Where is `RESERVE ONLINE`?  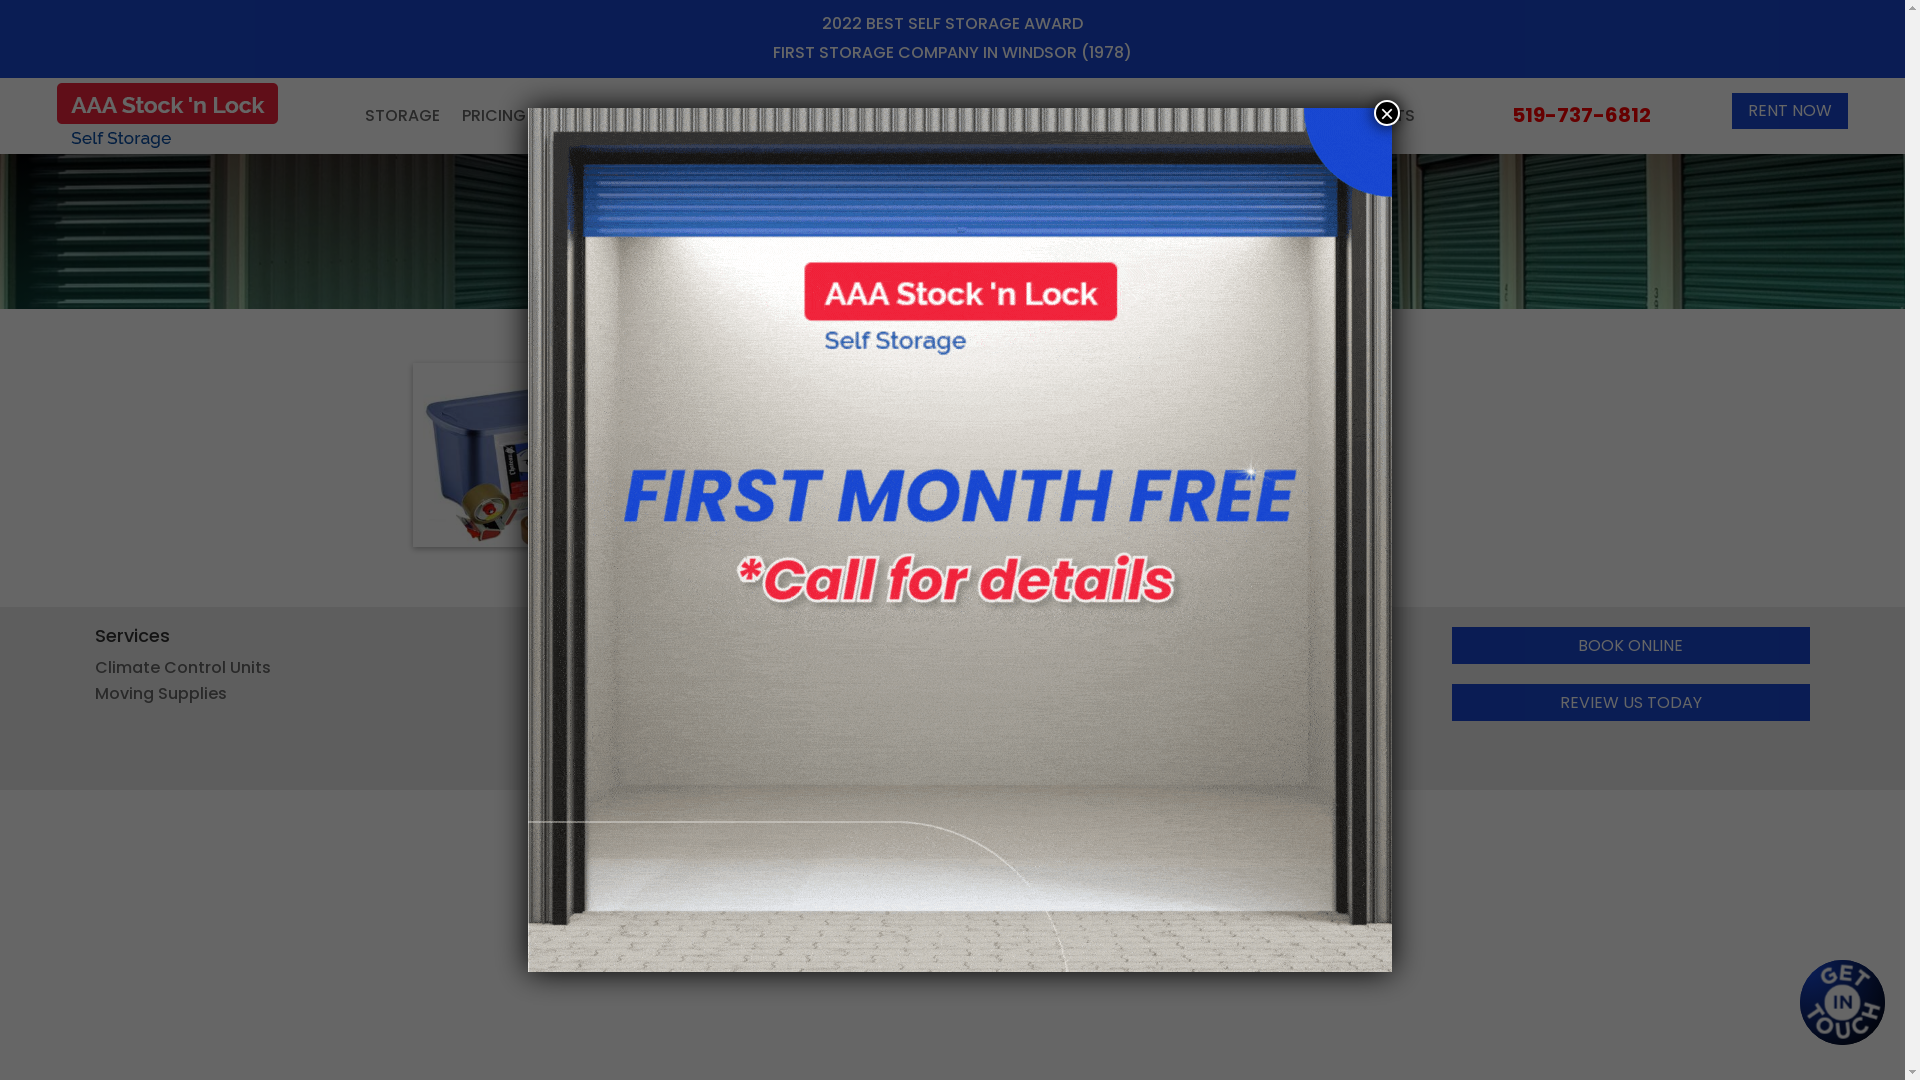 RESERVE ONLINE is located at coordinates (610, 116).